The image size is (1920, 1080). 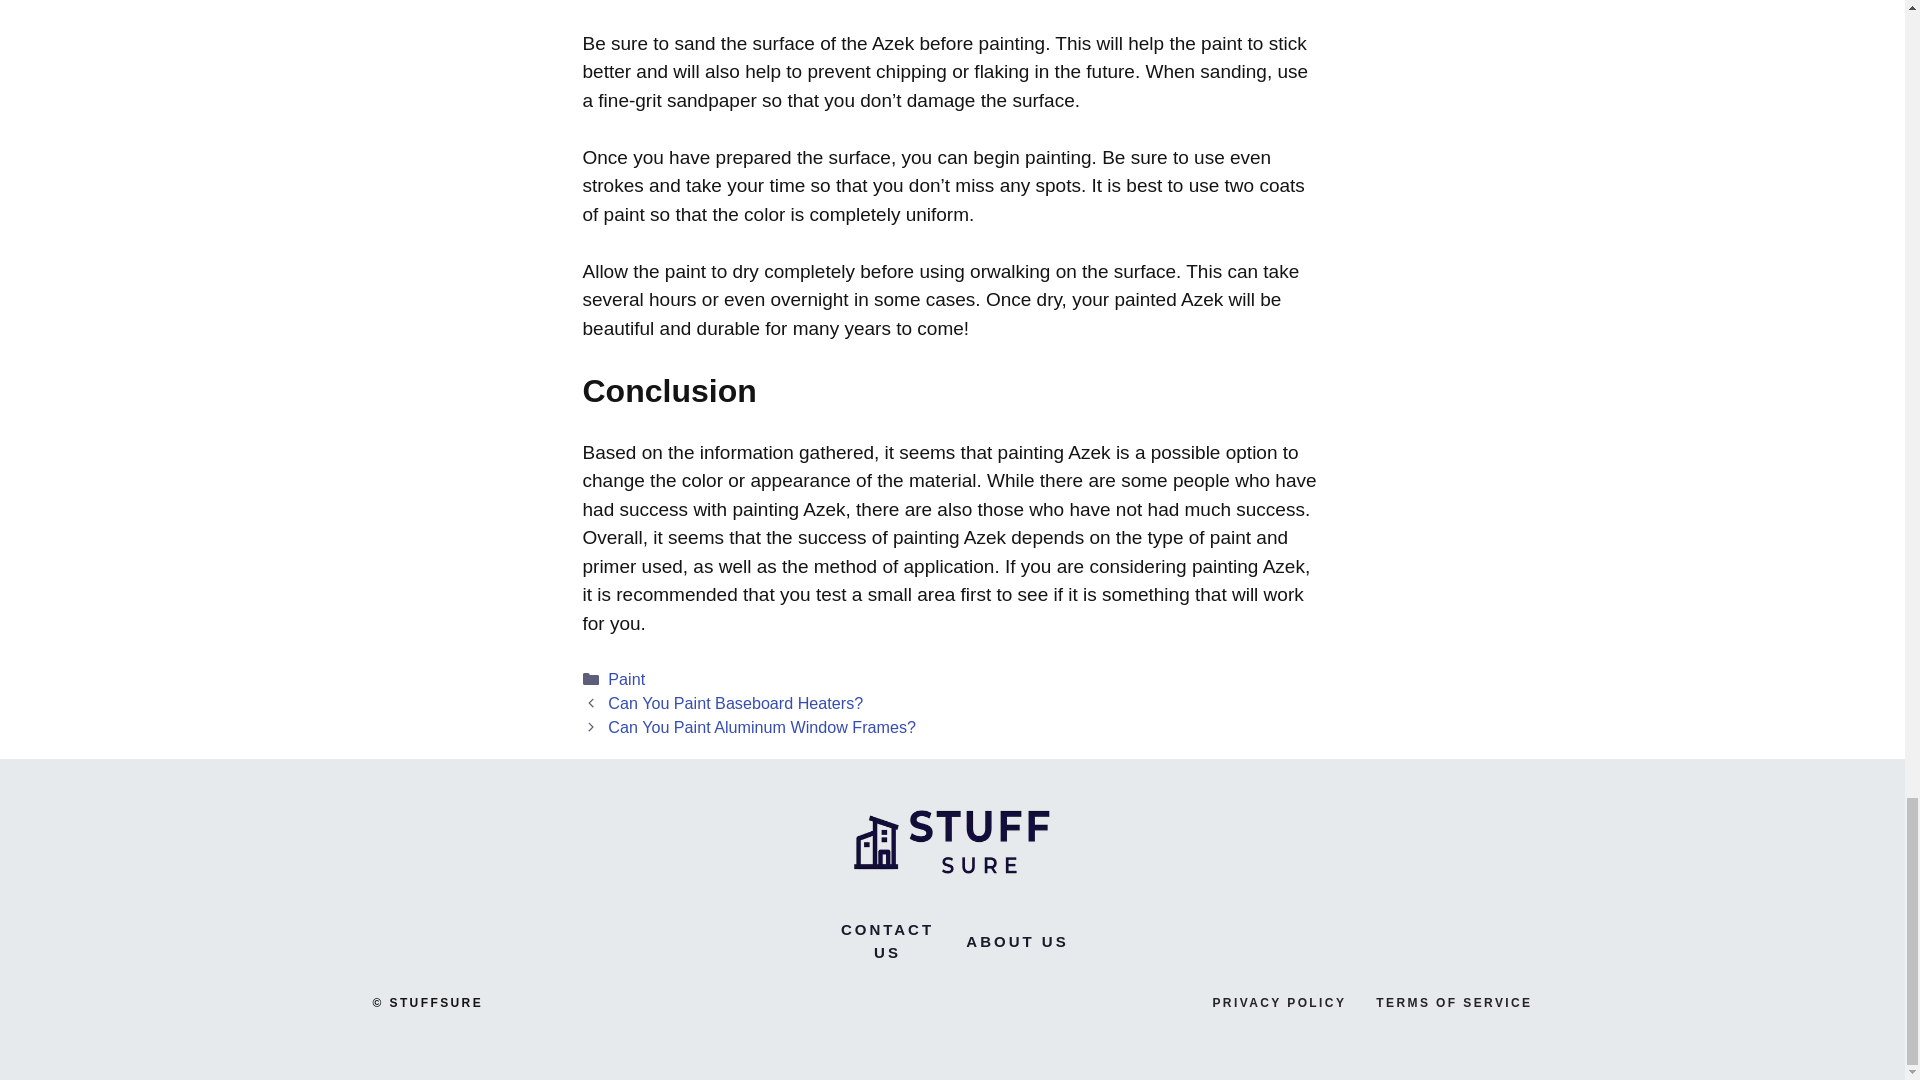 What do you see at coordinates (952, 838) in the screenshot?
I see `stuffsure-logo` at bounding box center [952, 838].